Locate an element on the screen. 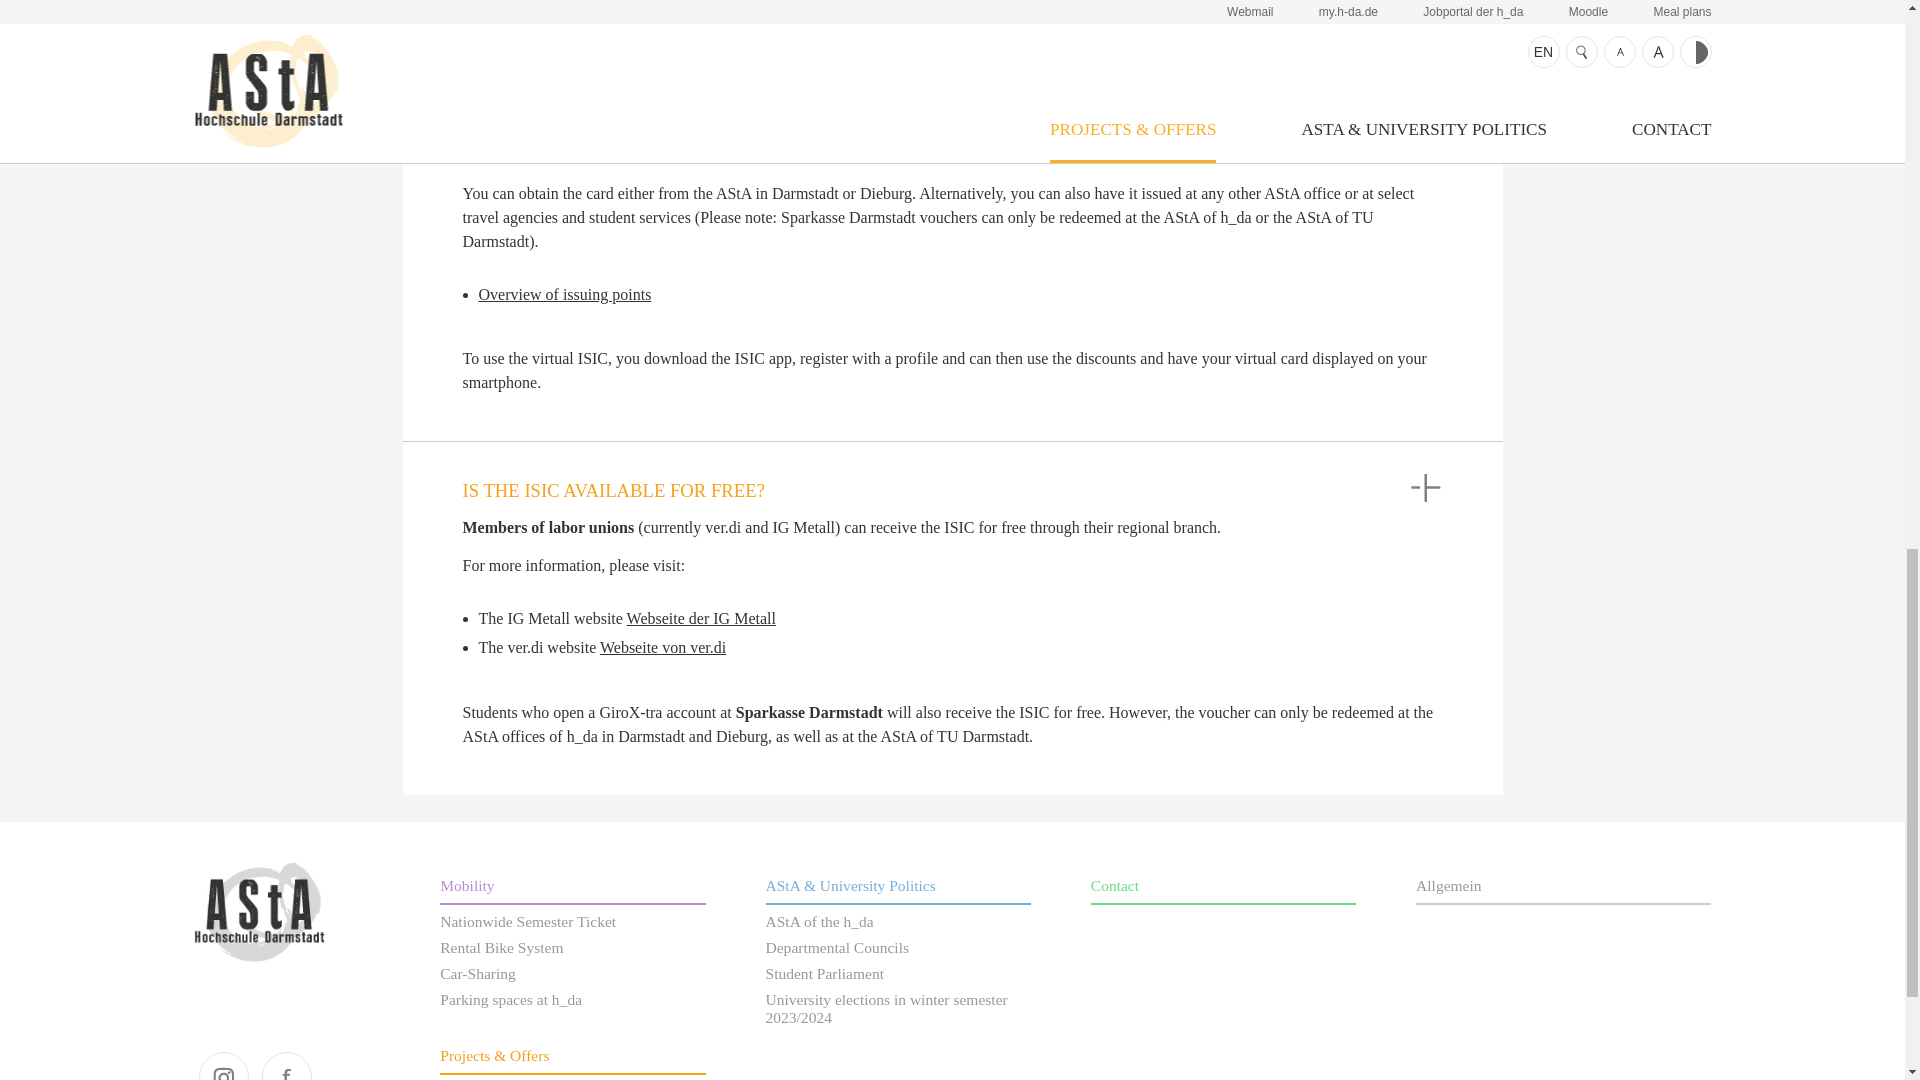 Image resolution: width=1920 pixels, height=1080 pixels. Webseite von ver.di is located at coordinates (662, 647).